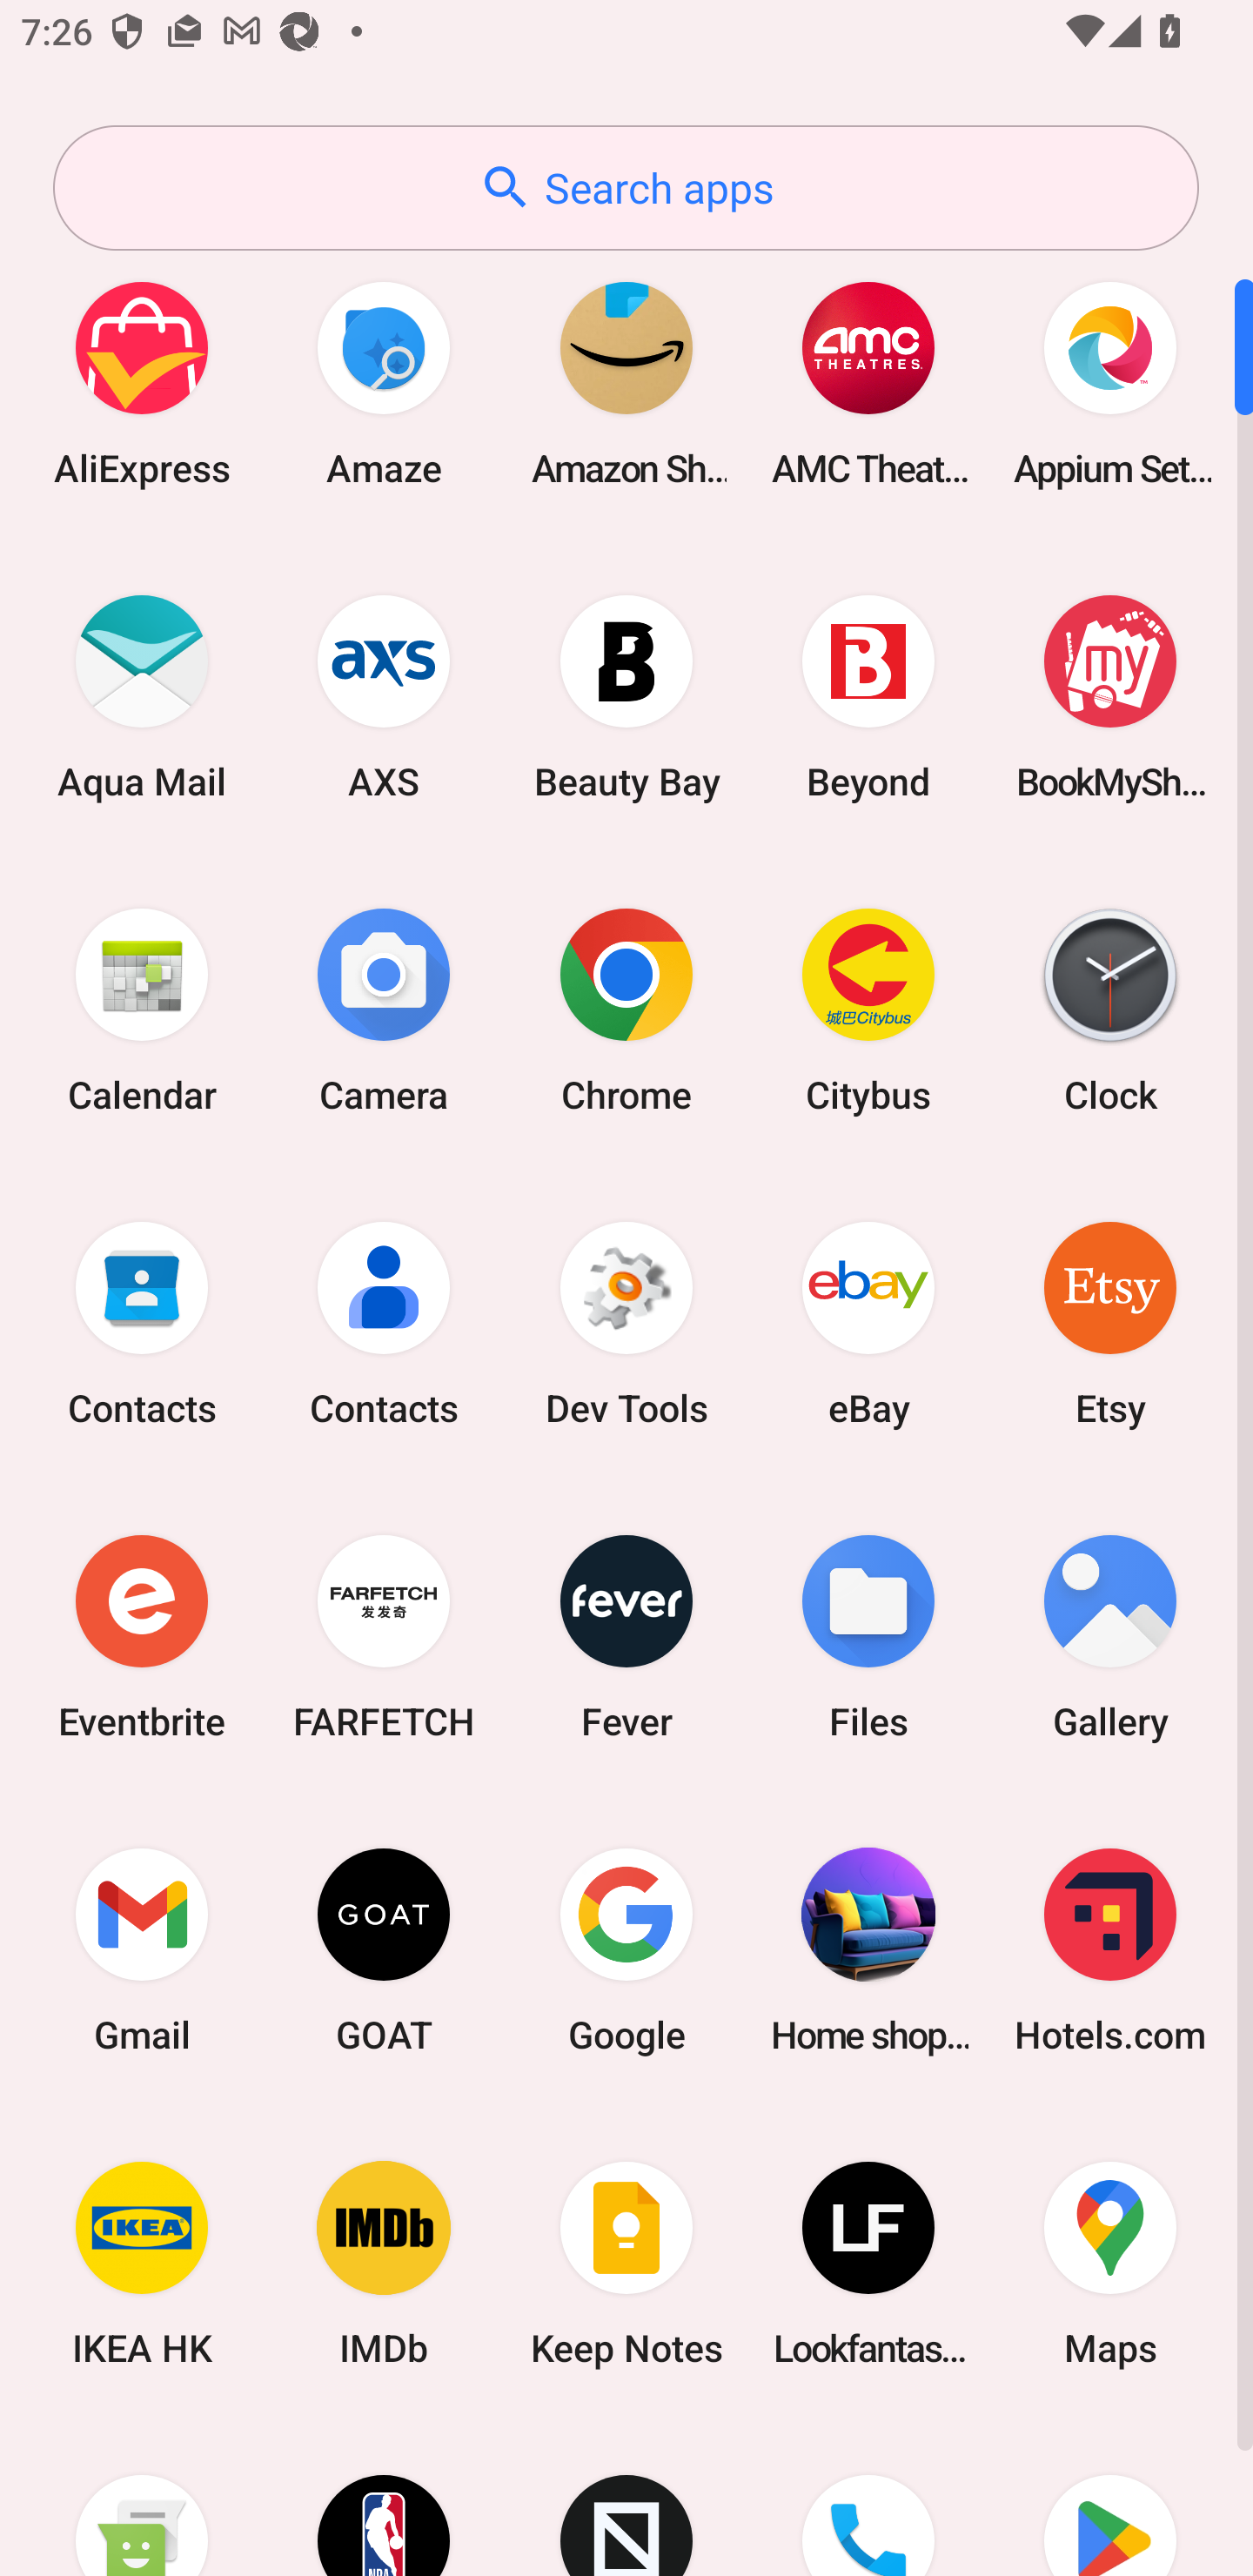  Describe the element at coordinates (626, 2499) in the screenshot. I see `Novelship` at that location.